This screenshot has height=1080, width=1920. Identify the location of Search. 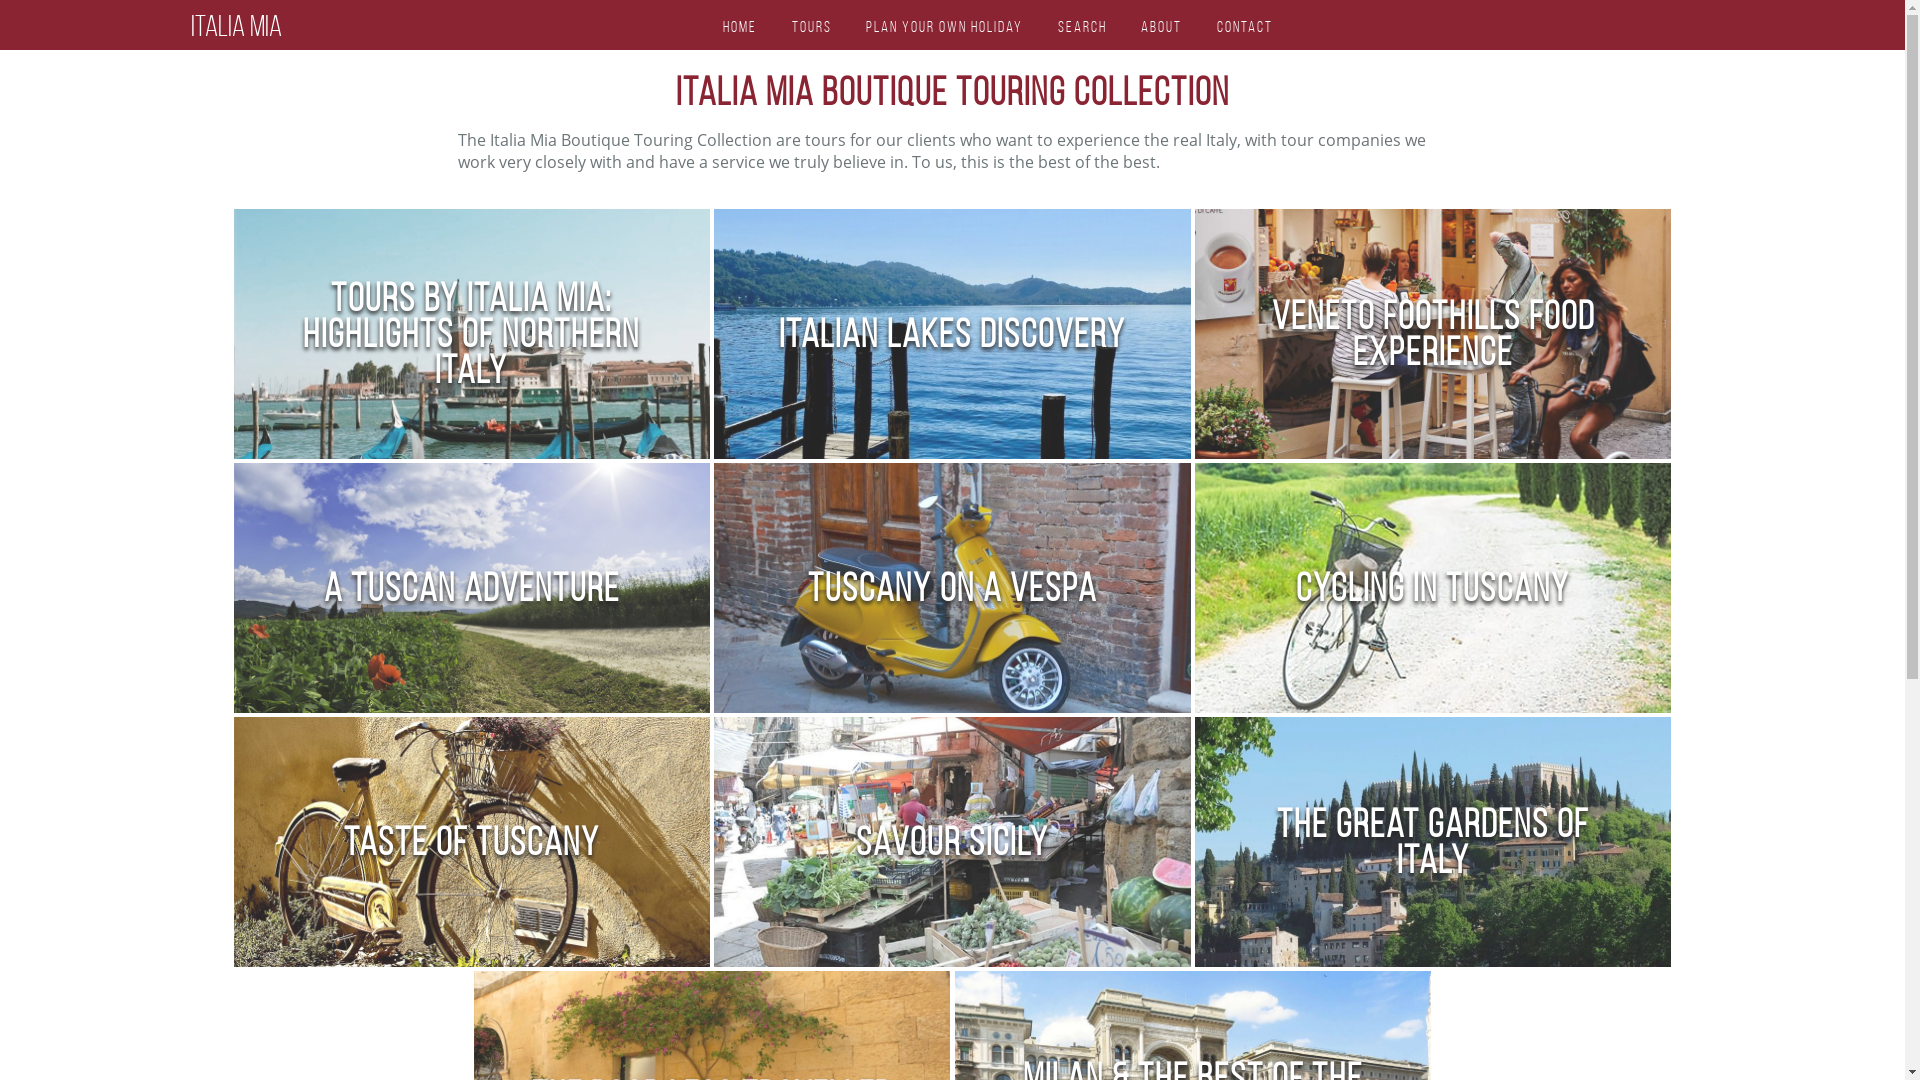
(1082, 26).